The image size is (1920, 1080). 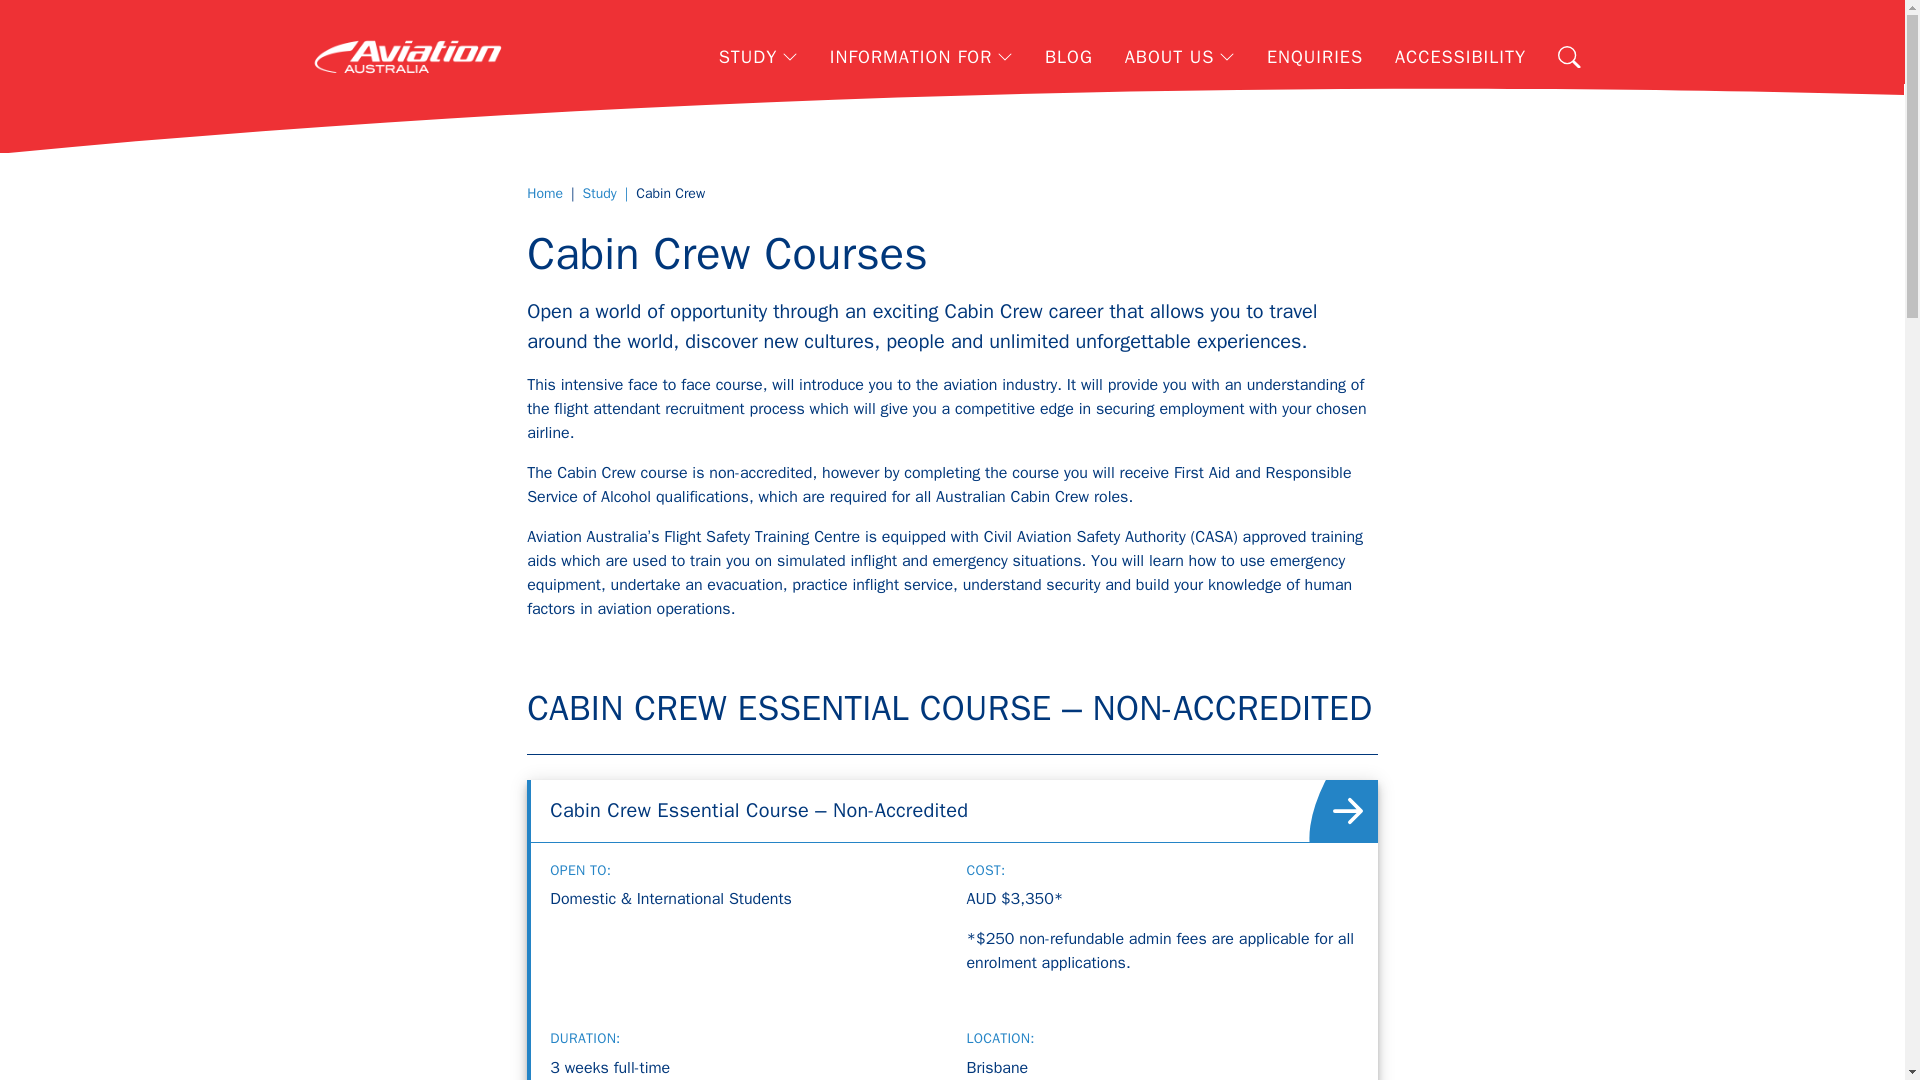 What do you see at coordinates (1314, 56) in the screenshot?
I see `ENQUIRIES` at bounding box center [1314, 56].